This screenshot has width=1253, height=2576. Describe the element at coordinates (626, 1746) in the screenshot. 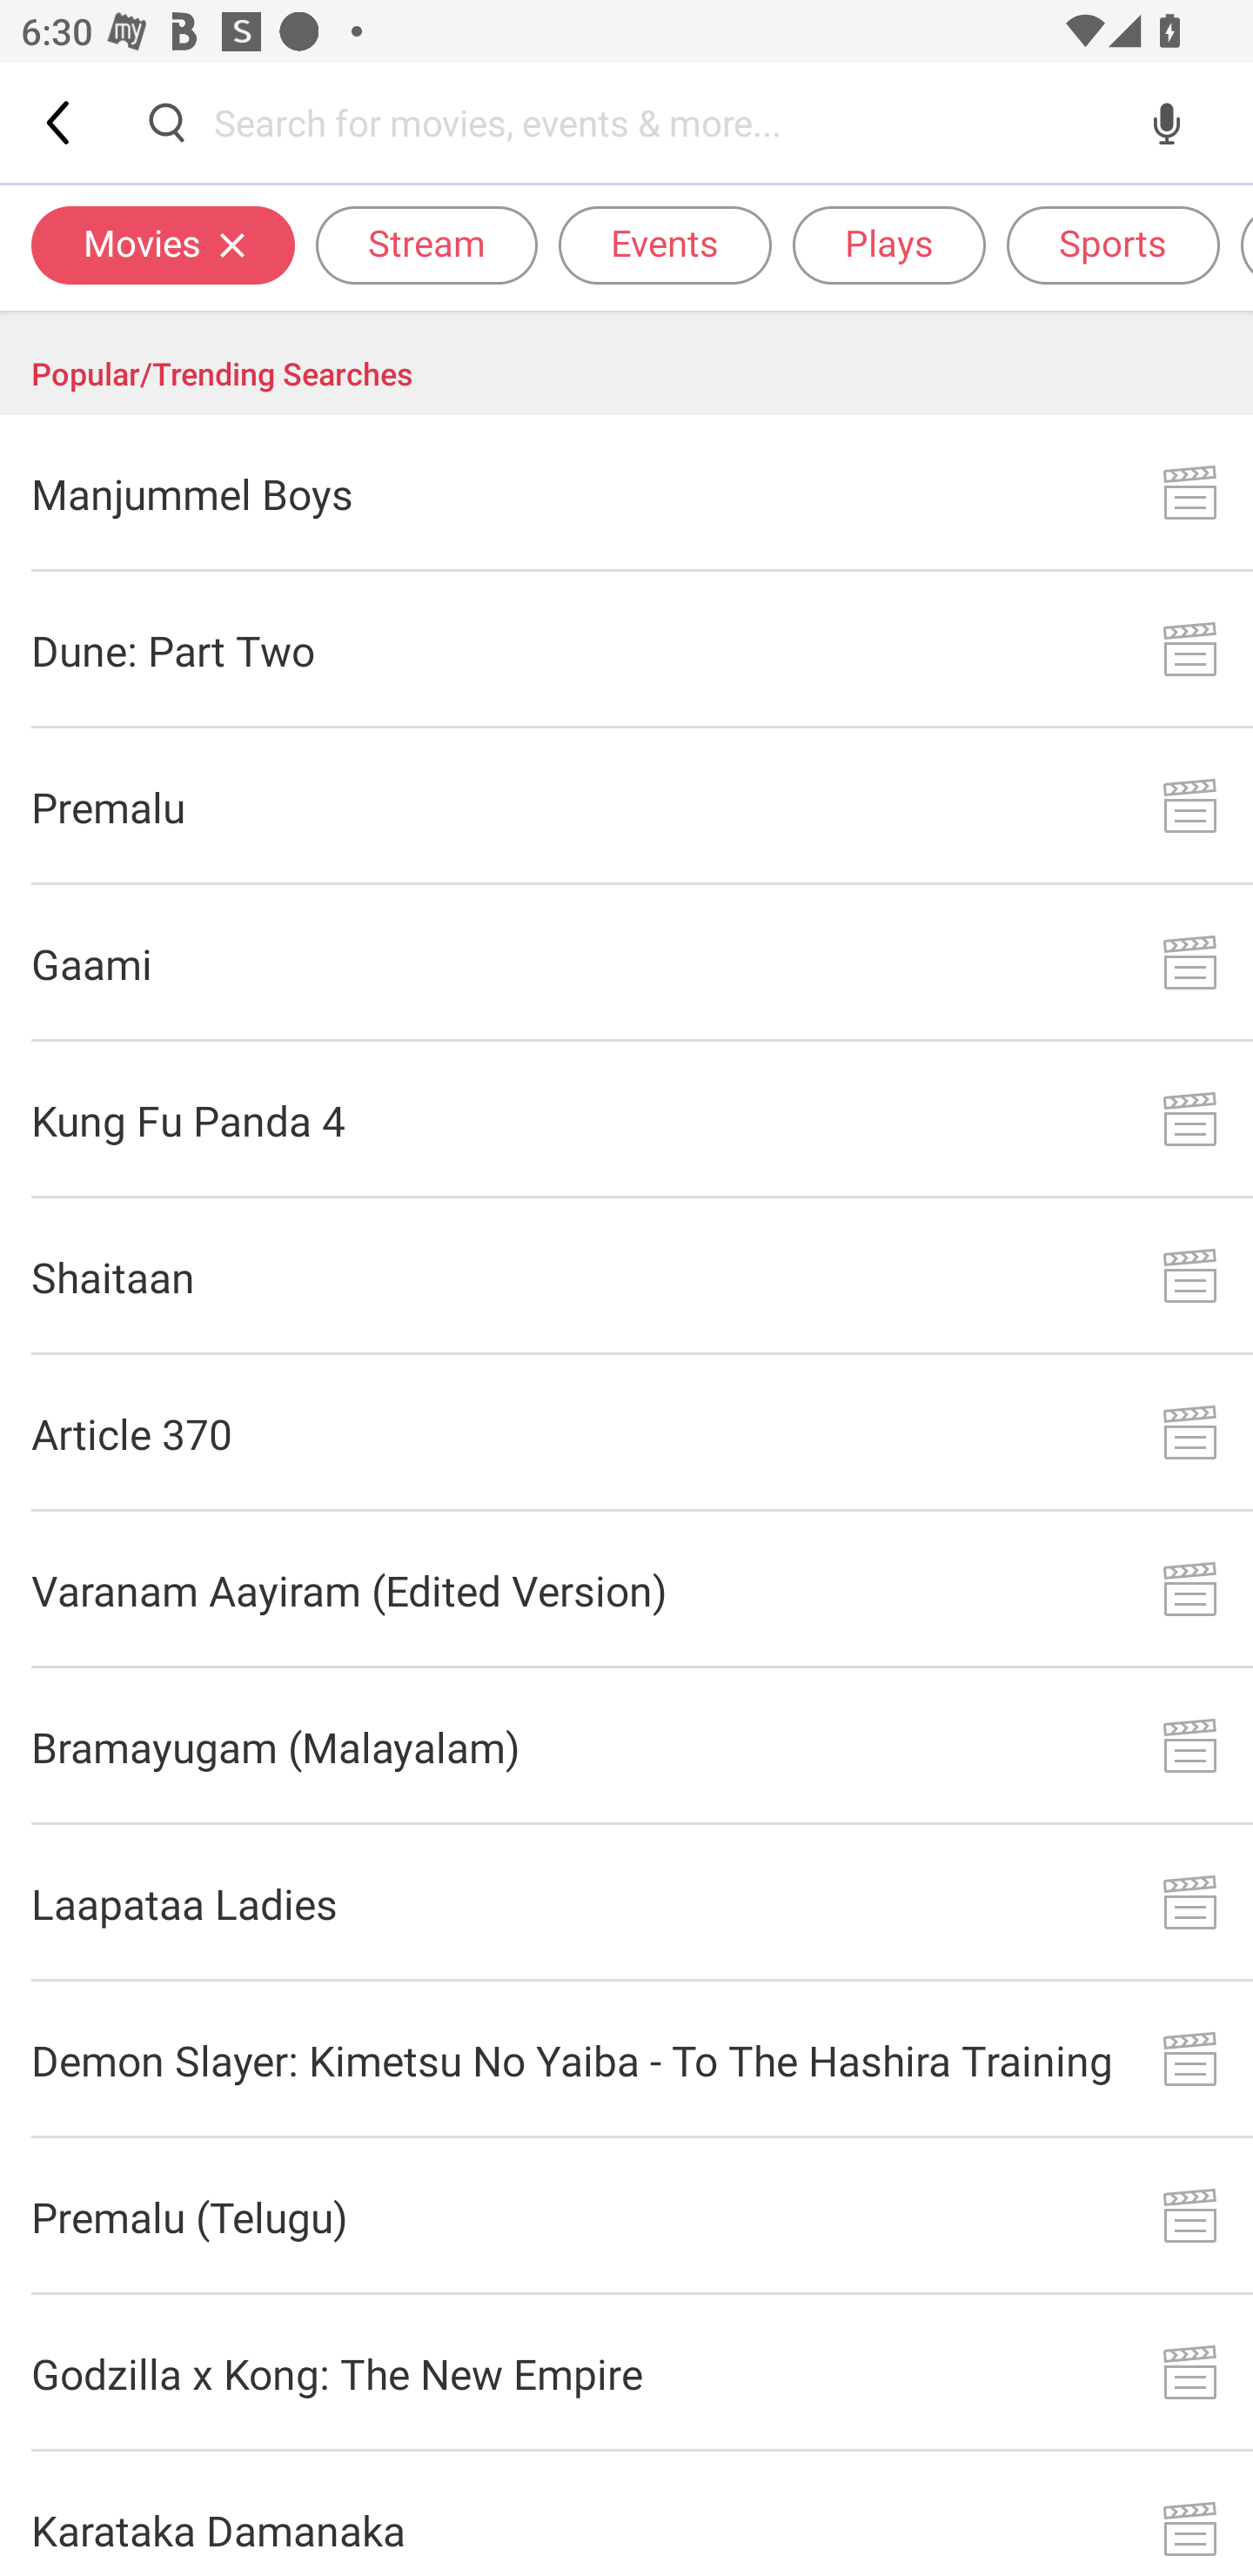

I see `Bramayugam (Malayalam)` at that location.